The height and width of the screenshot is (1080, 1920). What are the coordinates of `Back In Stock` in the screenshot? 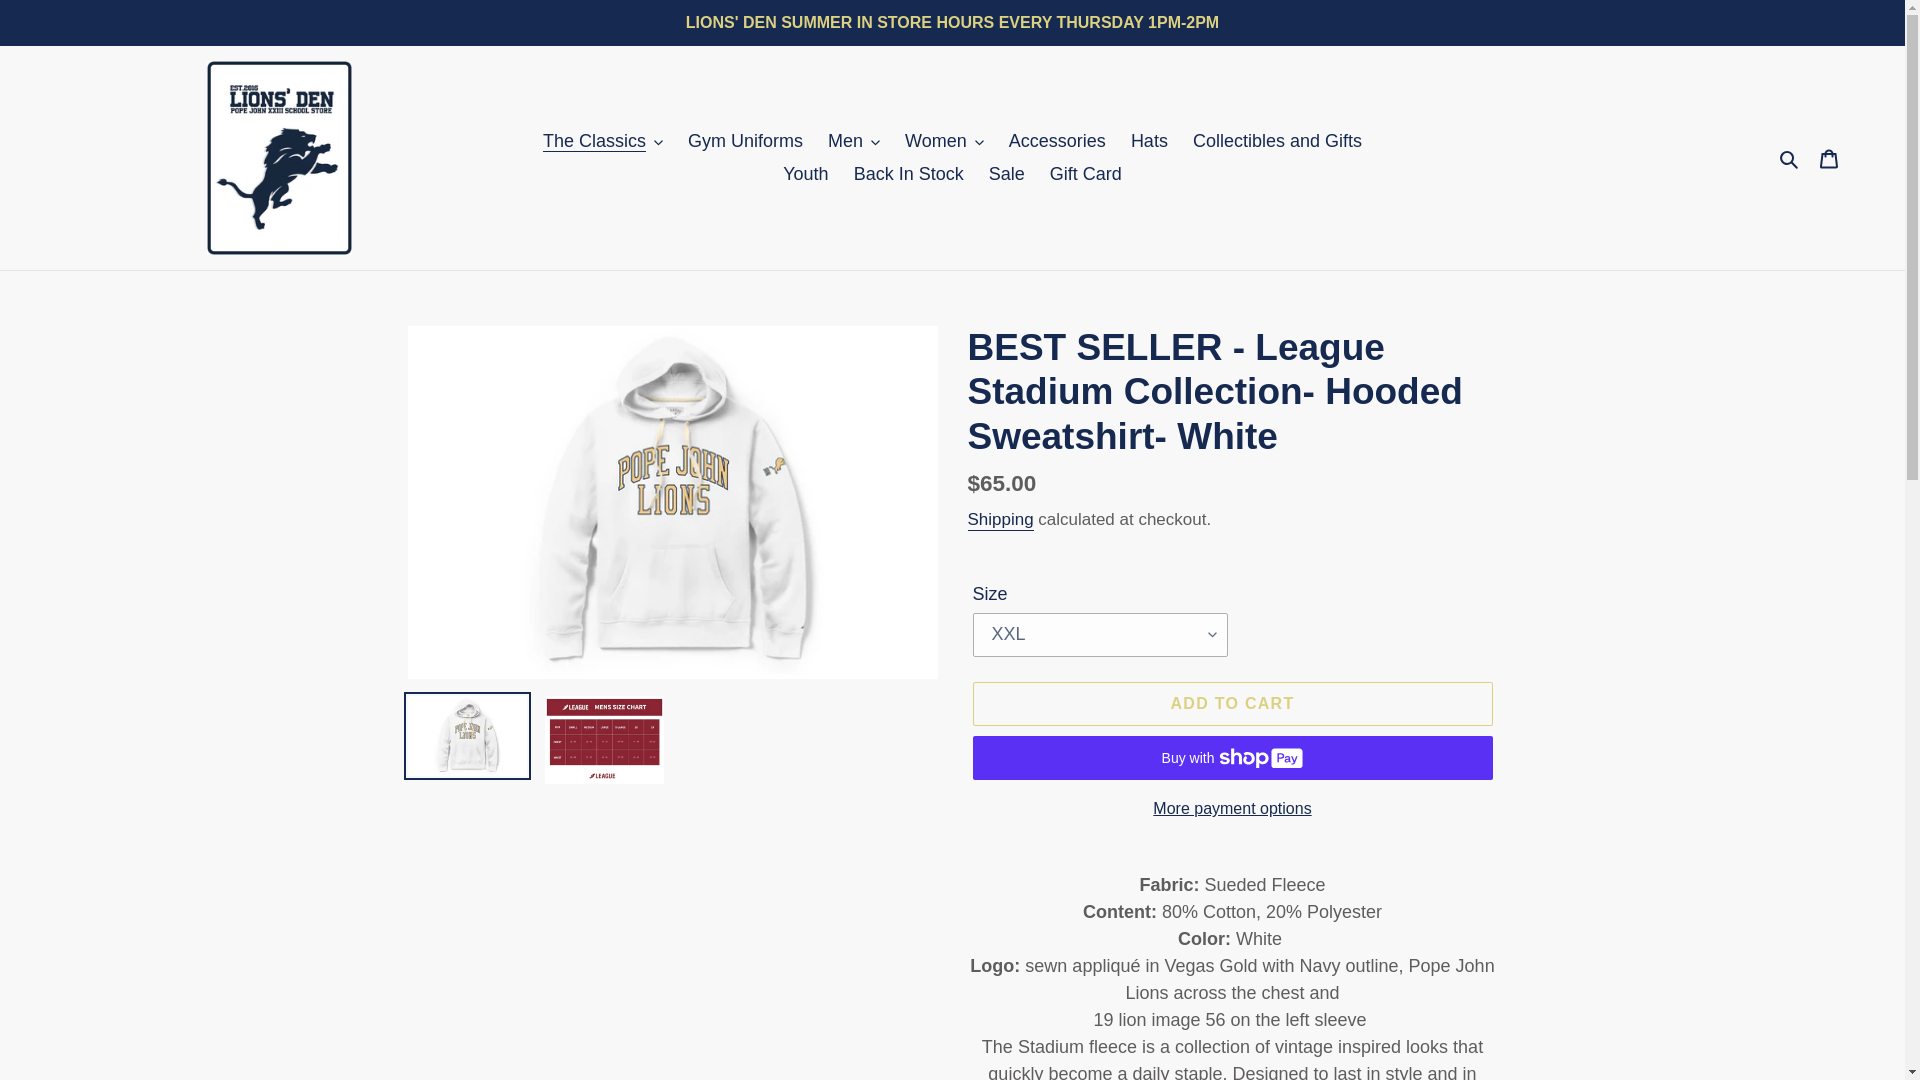 It's located at (908, 174).